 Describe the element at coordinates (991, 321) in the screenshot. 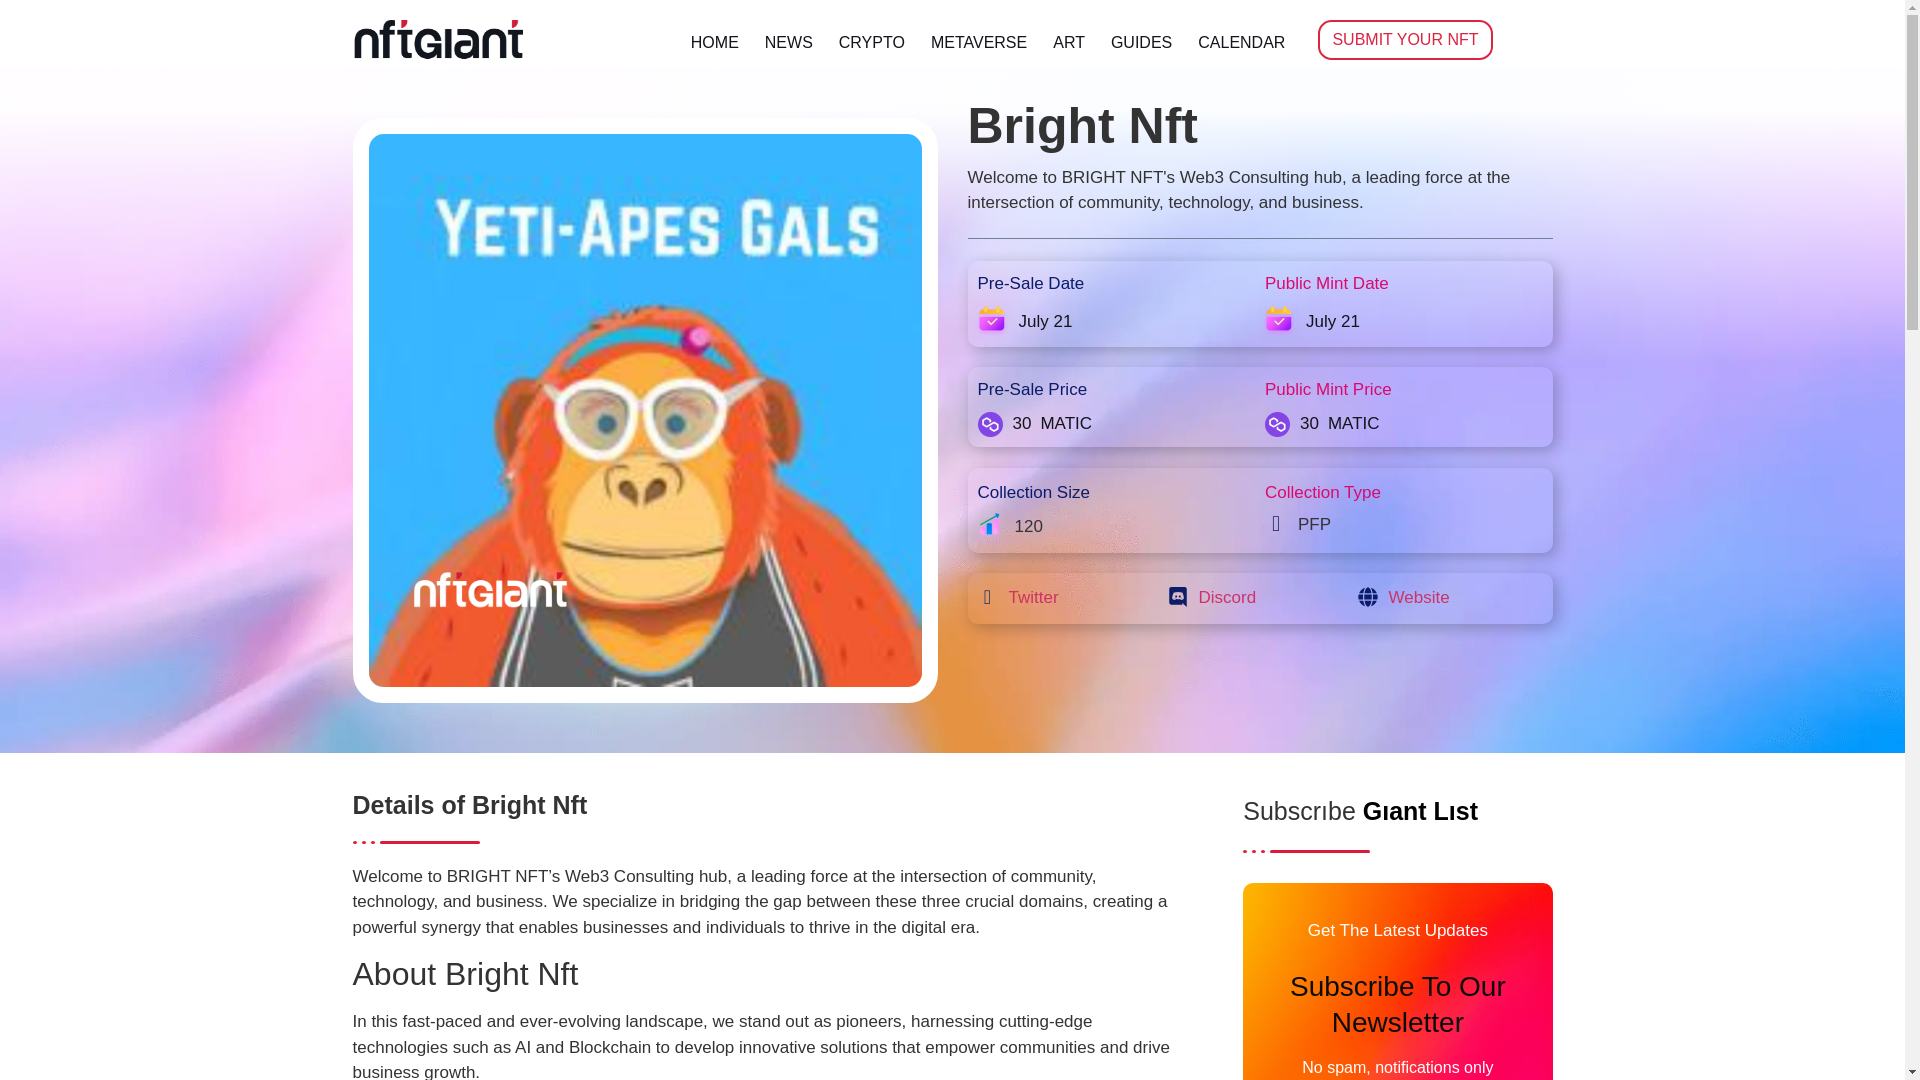

I see `Calendar` at that location.